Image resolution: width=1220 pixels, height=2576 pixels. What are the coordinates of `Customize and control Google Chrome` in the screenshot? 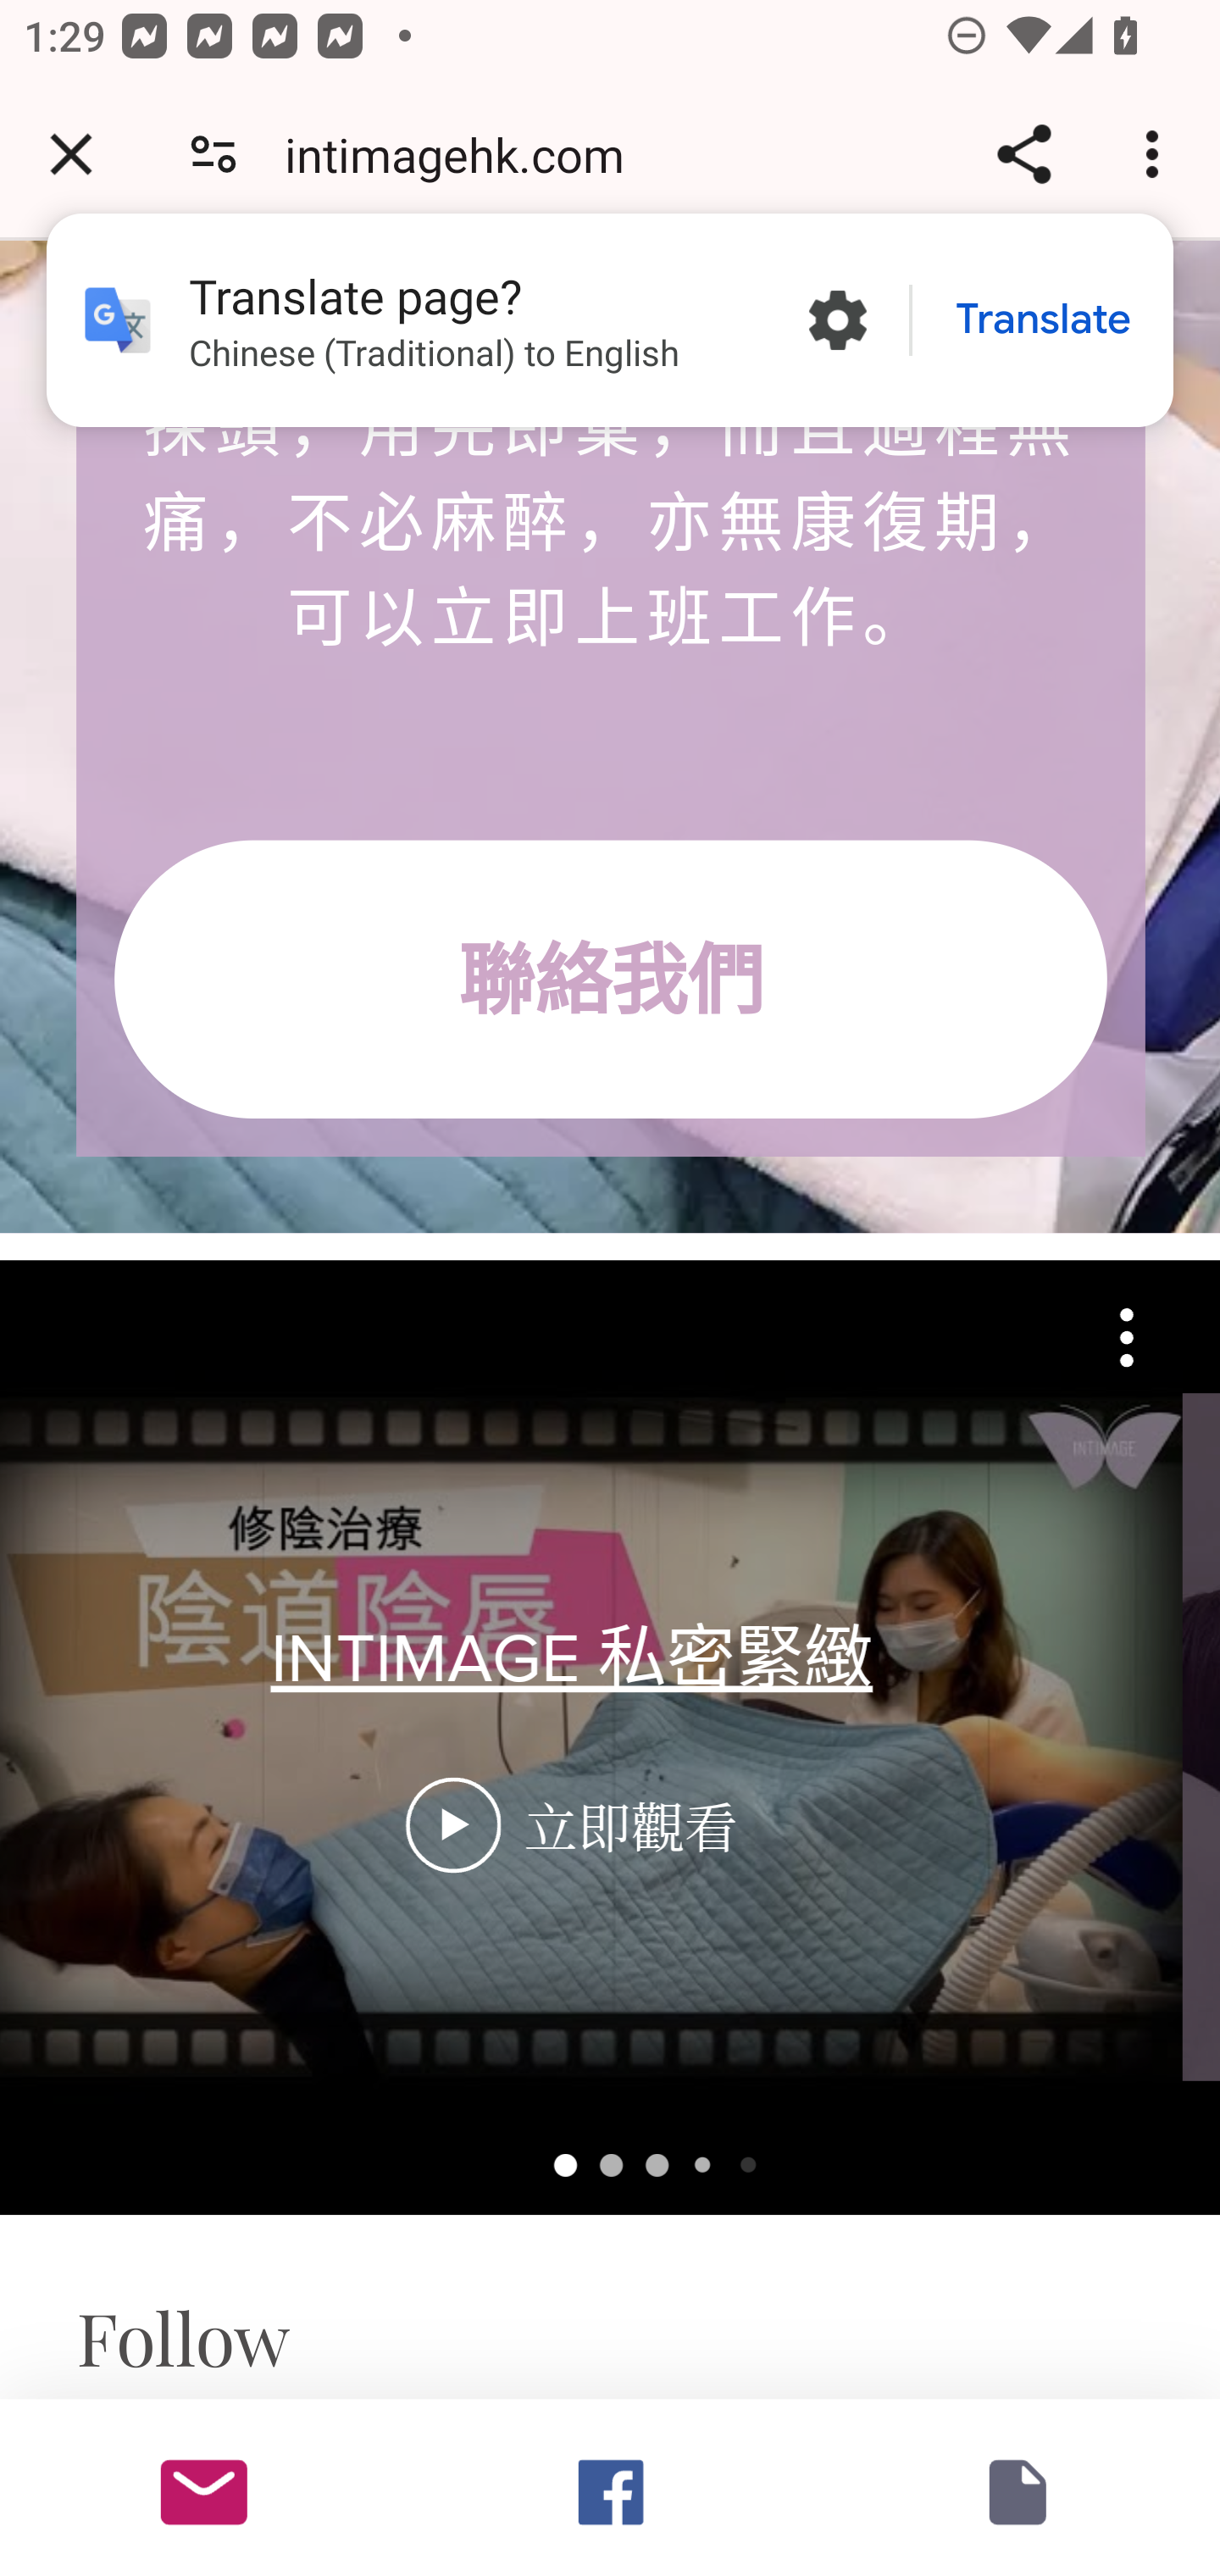 It's located at (1157, 154).